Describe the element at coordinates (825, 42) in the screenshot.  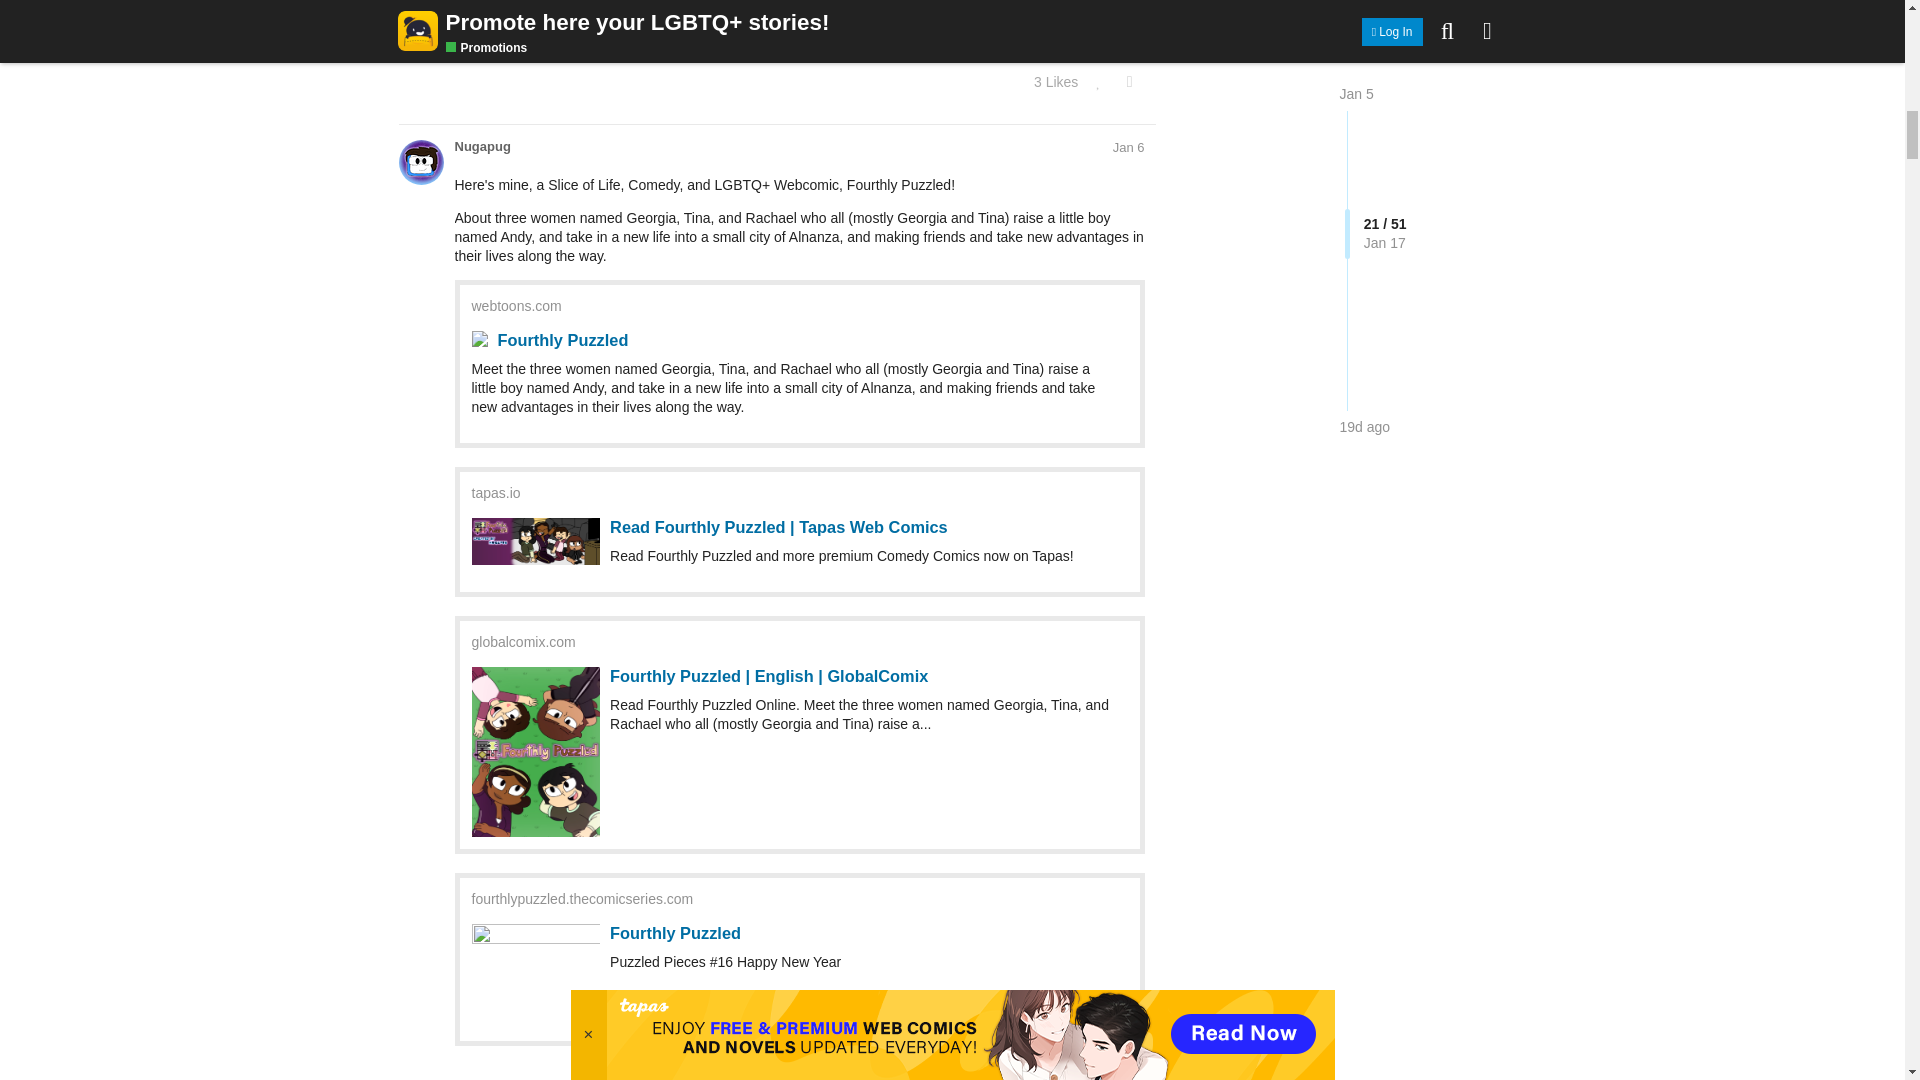
I see `Please read more about how it works and who to contact here!` at that location.